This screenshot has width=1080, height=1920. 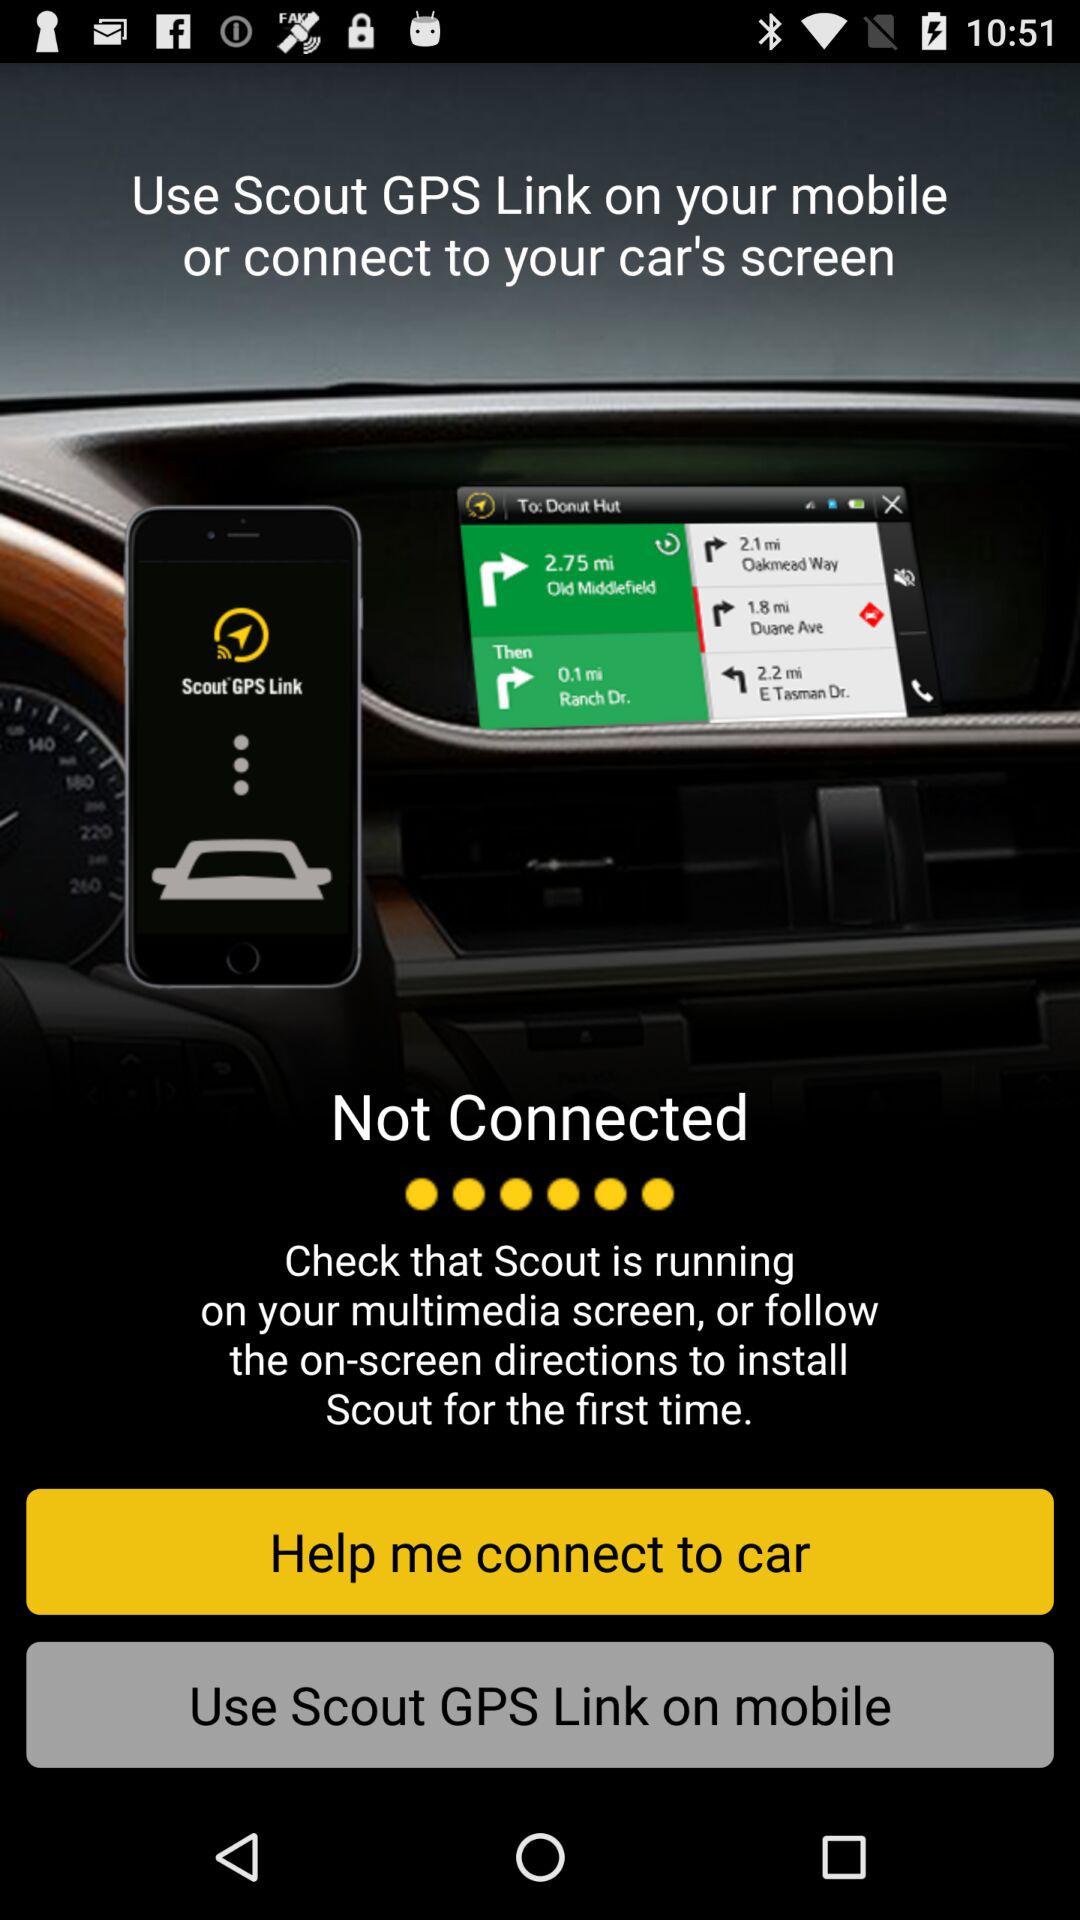 What do you see at coordinates (540, 1551) in the screenshot?
I see `press the help me connect button` at bounding box center [540, 1551].